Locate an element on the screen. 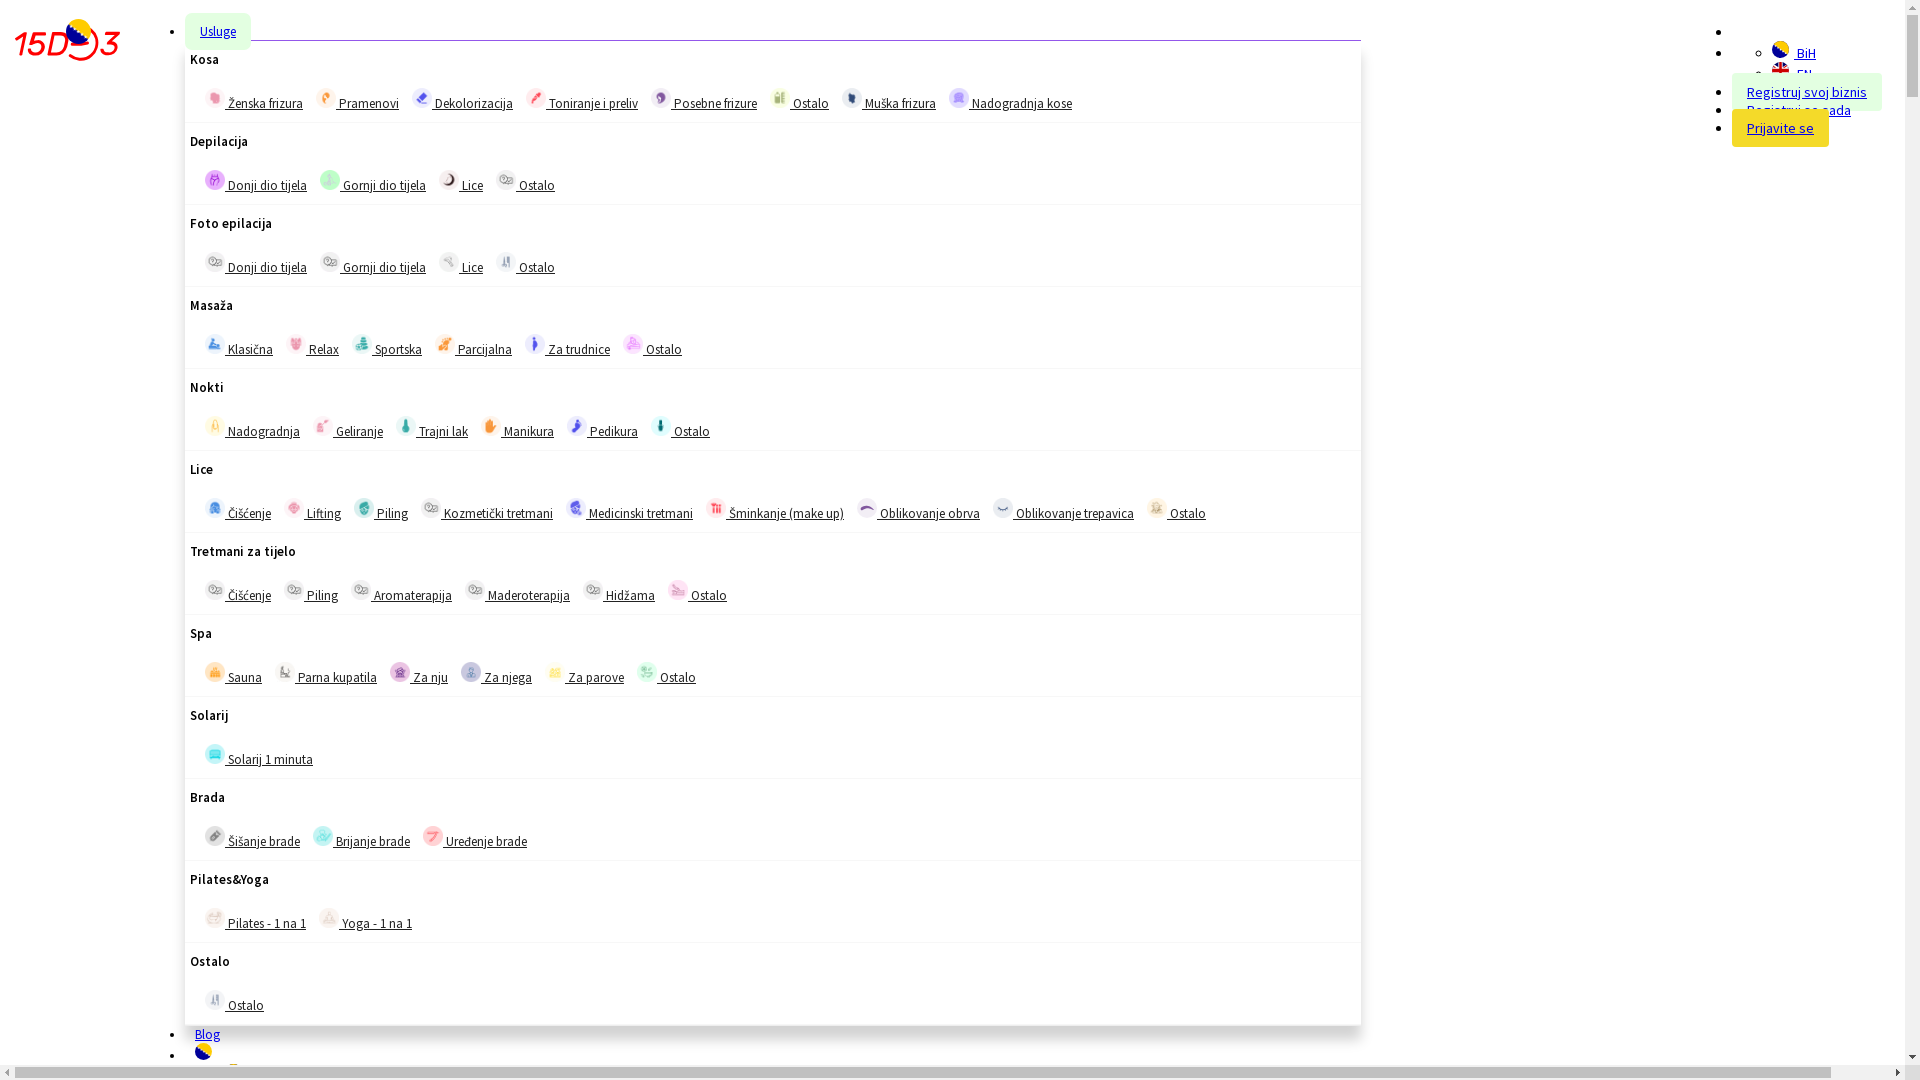  Ostalo is located at coordinates (234, 1002).